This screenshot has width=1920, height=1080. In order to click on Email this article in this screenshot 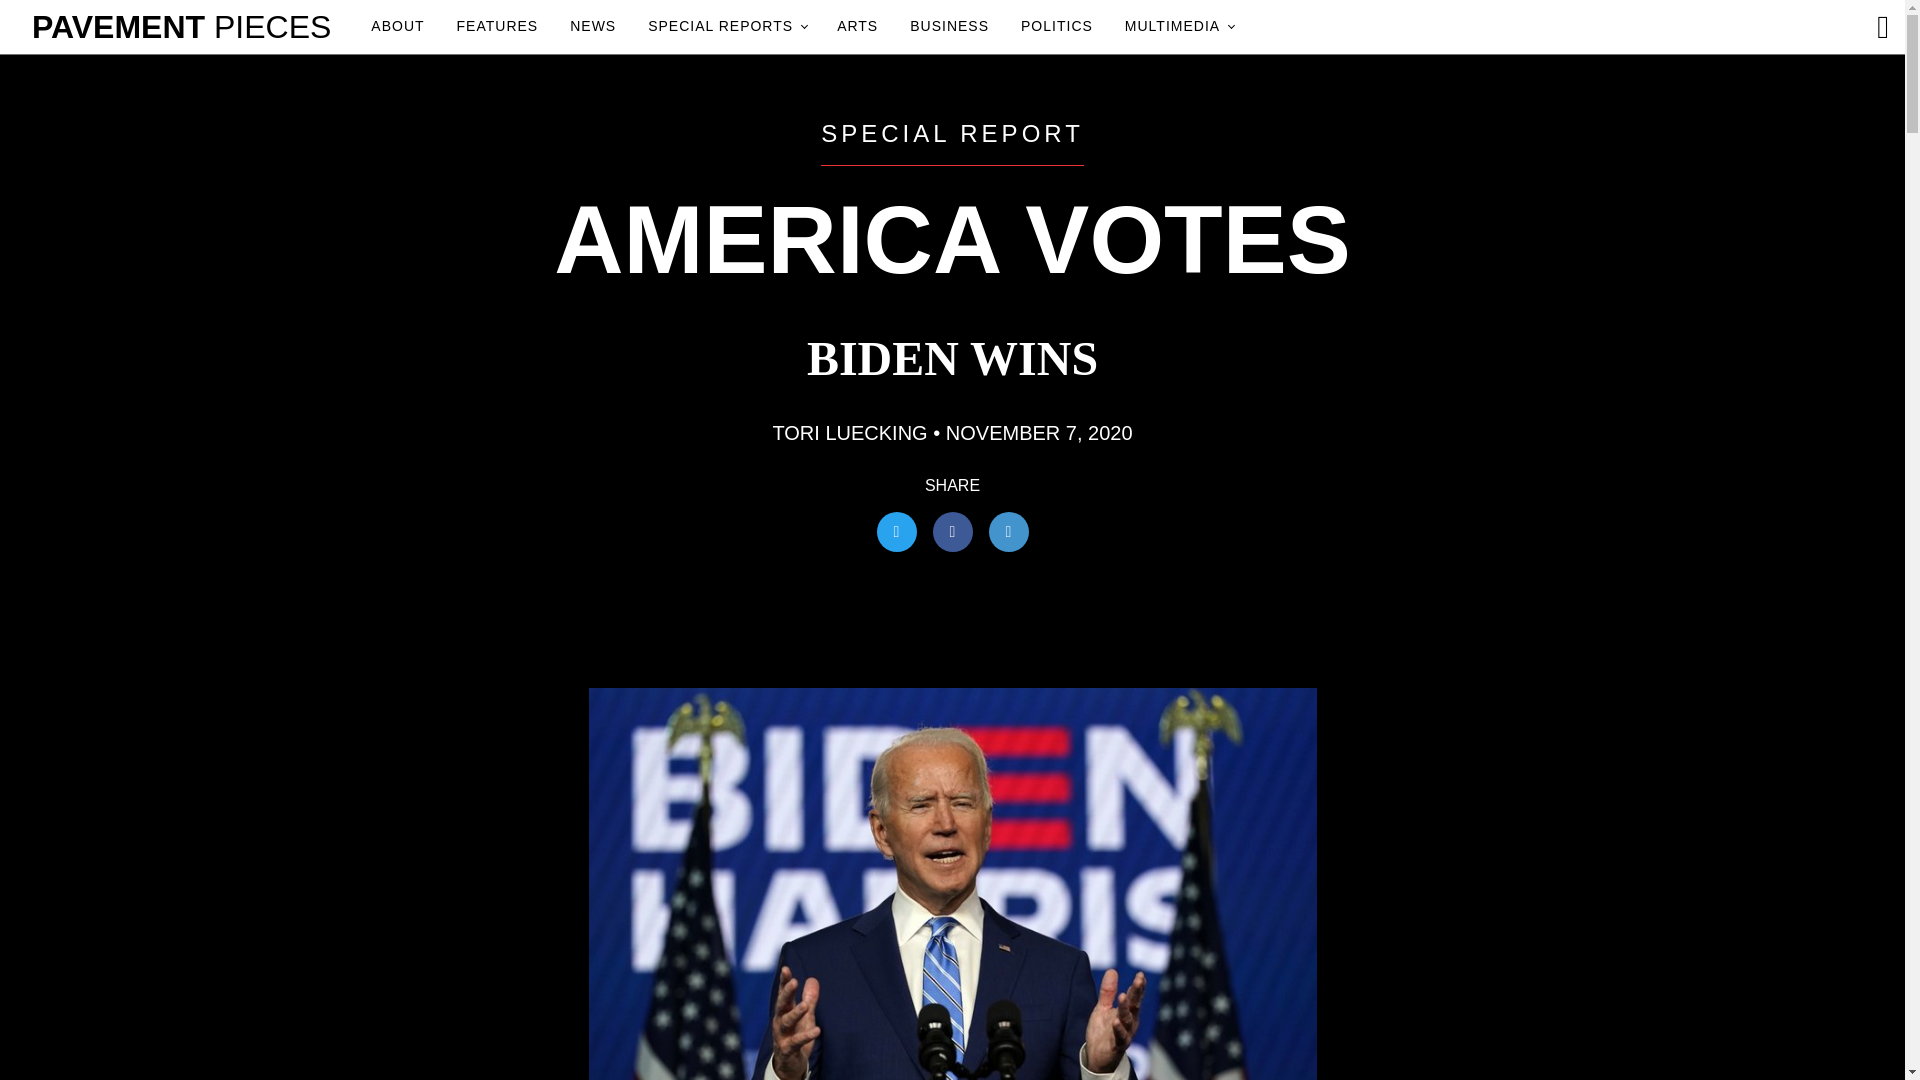, I will do `click(1008, 531)`.